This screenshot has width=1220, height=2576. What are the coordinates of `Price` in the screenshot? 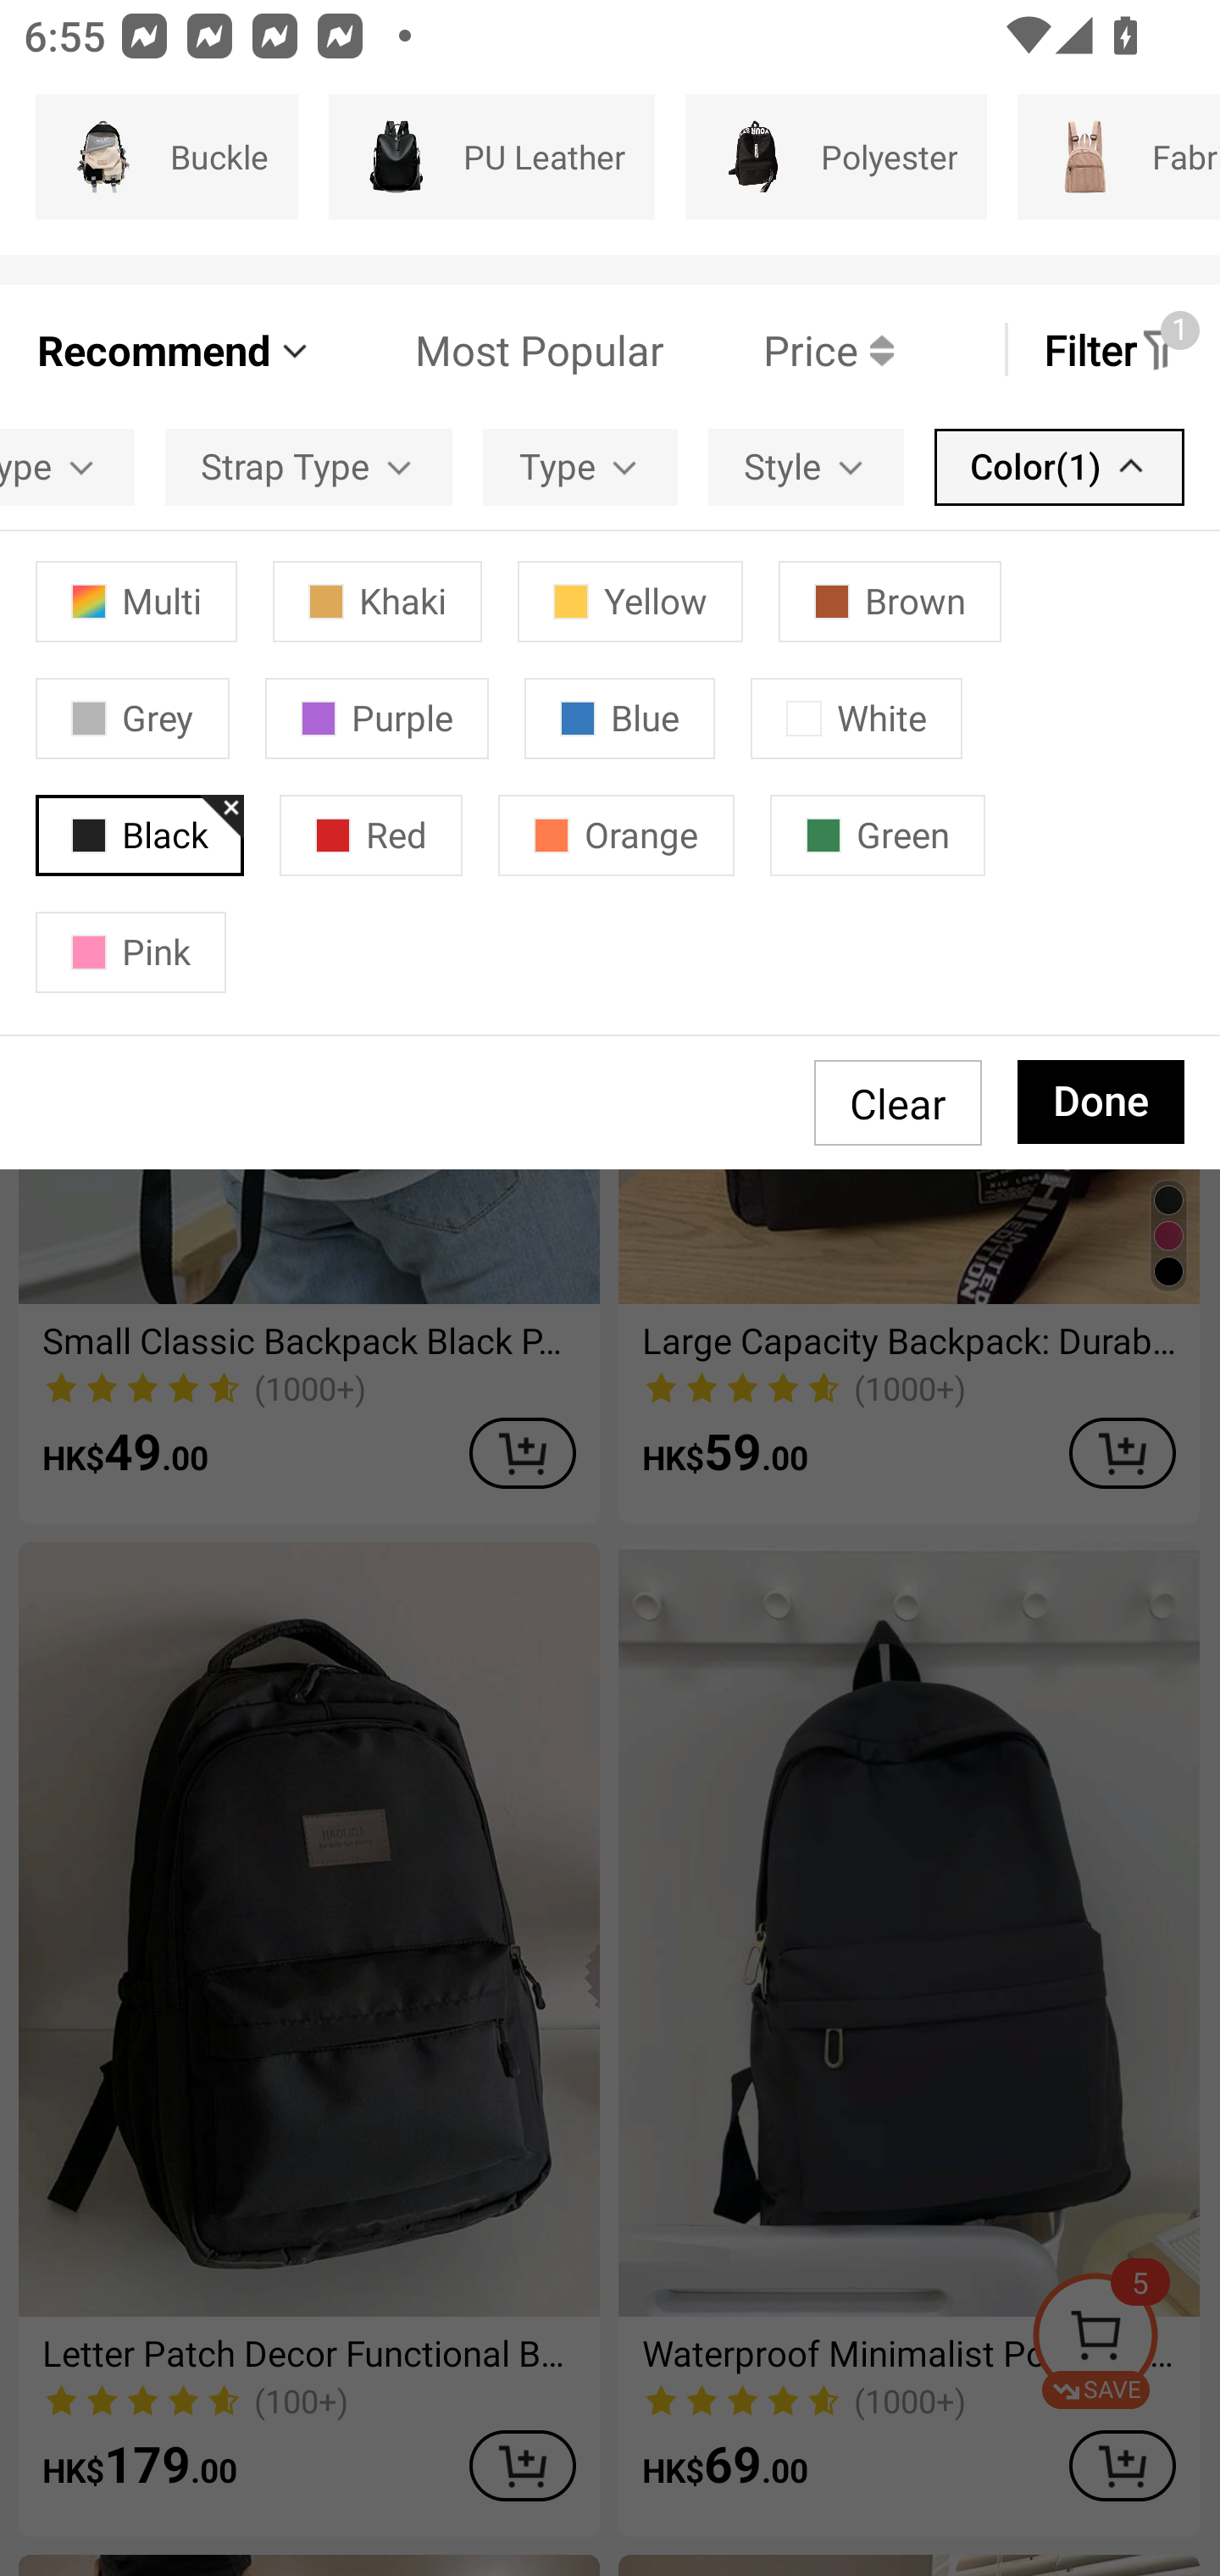 It's located at (779, 350).